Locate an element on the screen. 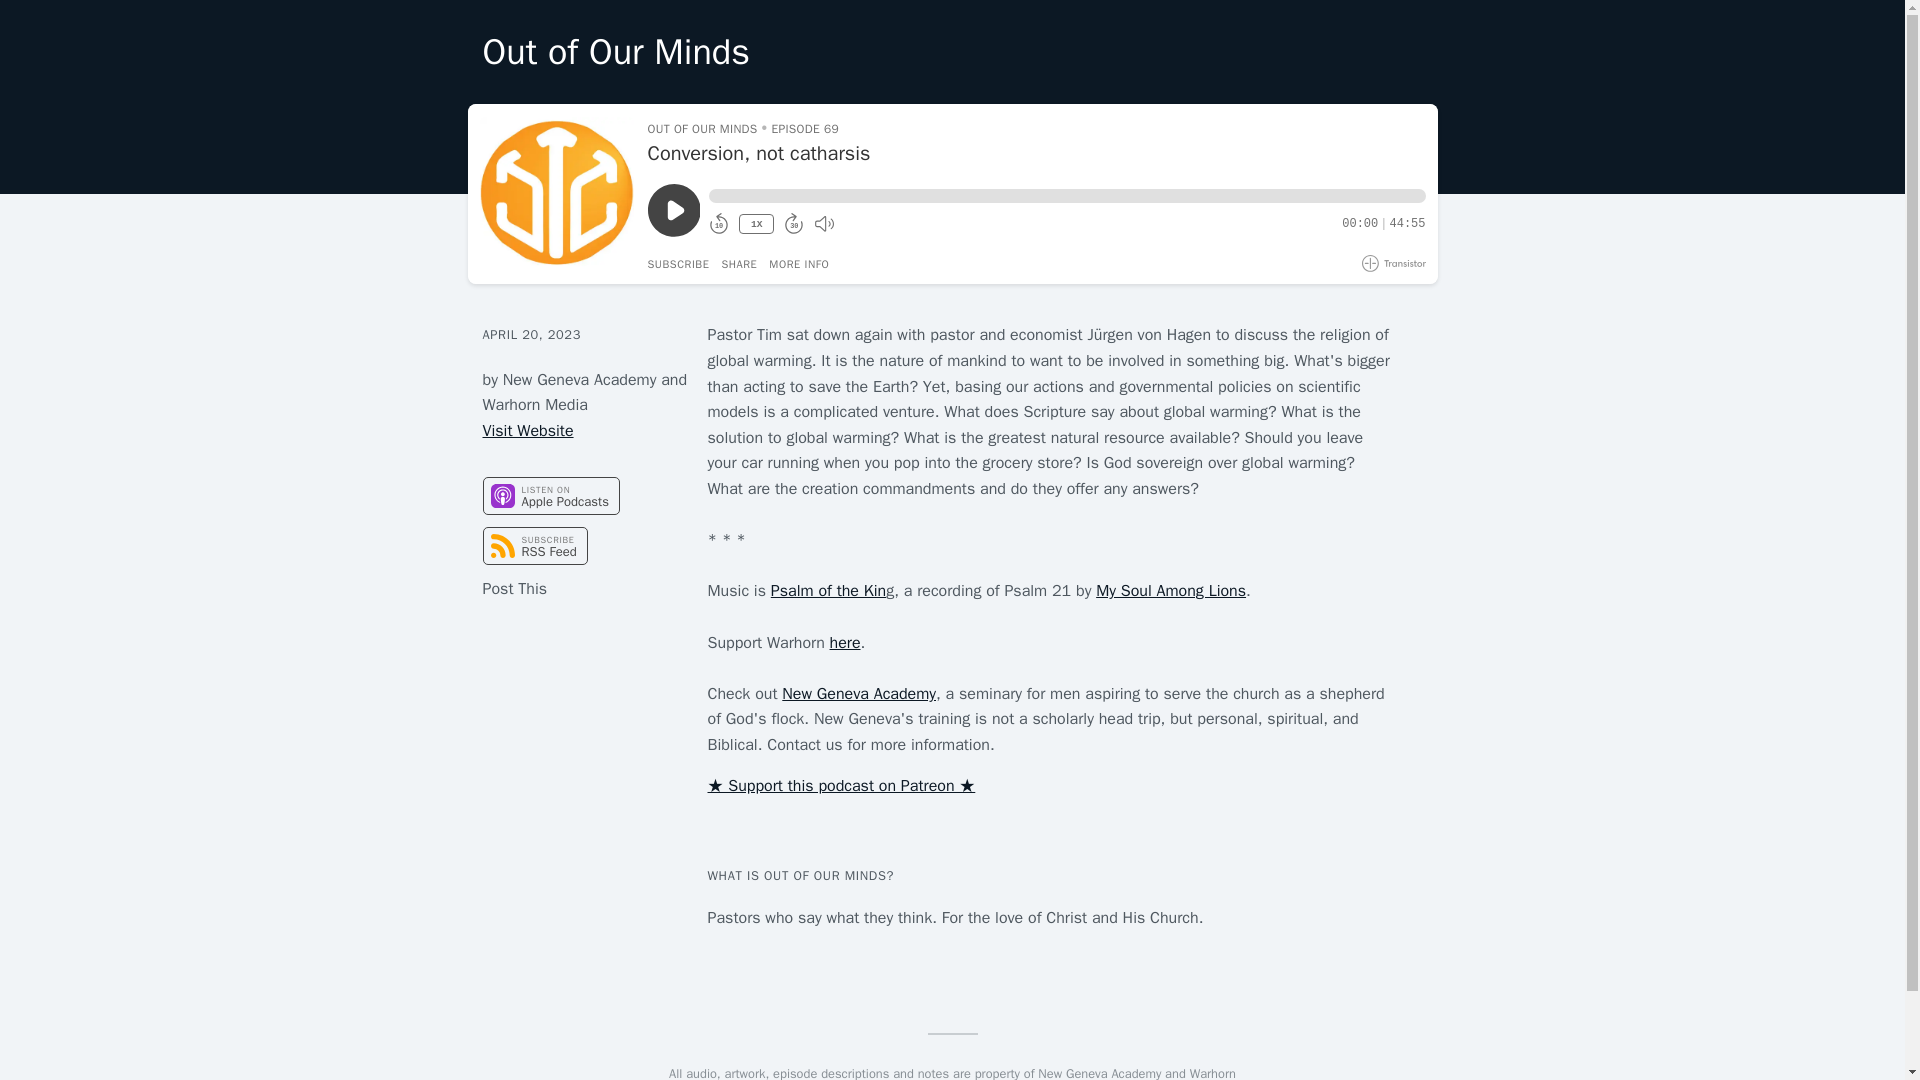  Fast Forward 30 seconds is located at coordinates (794, 224).